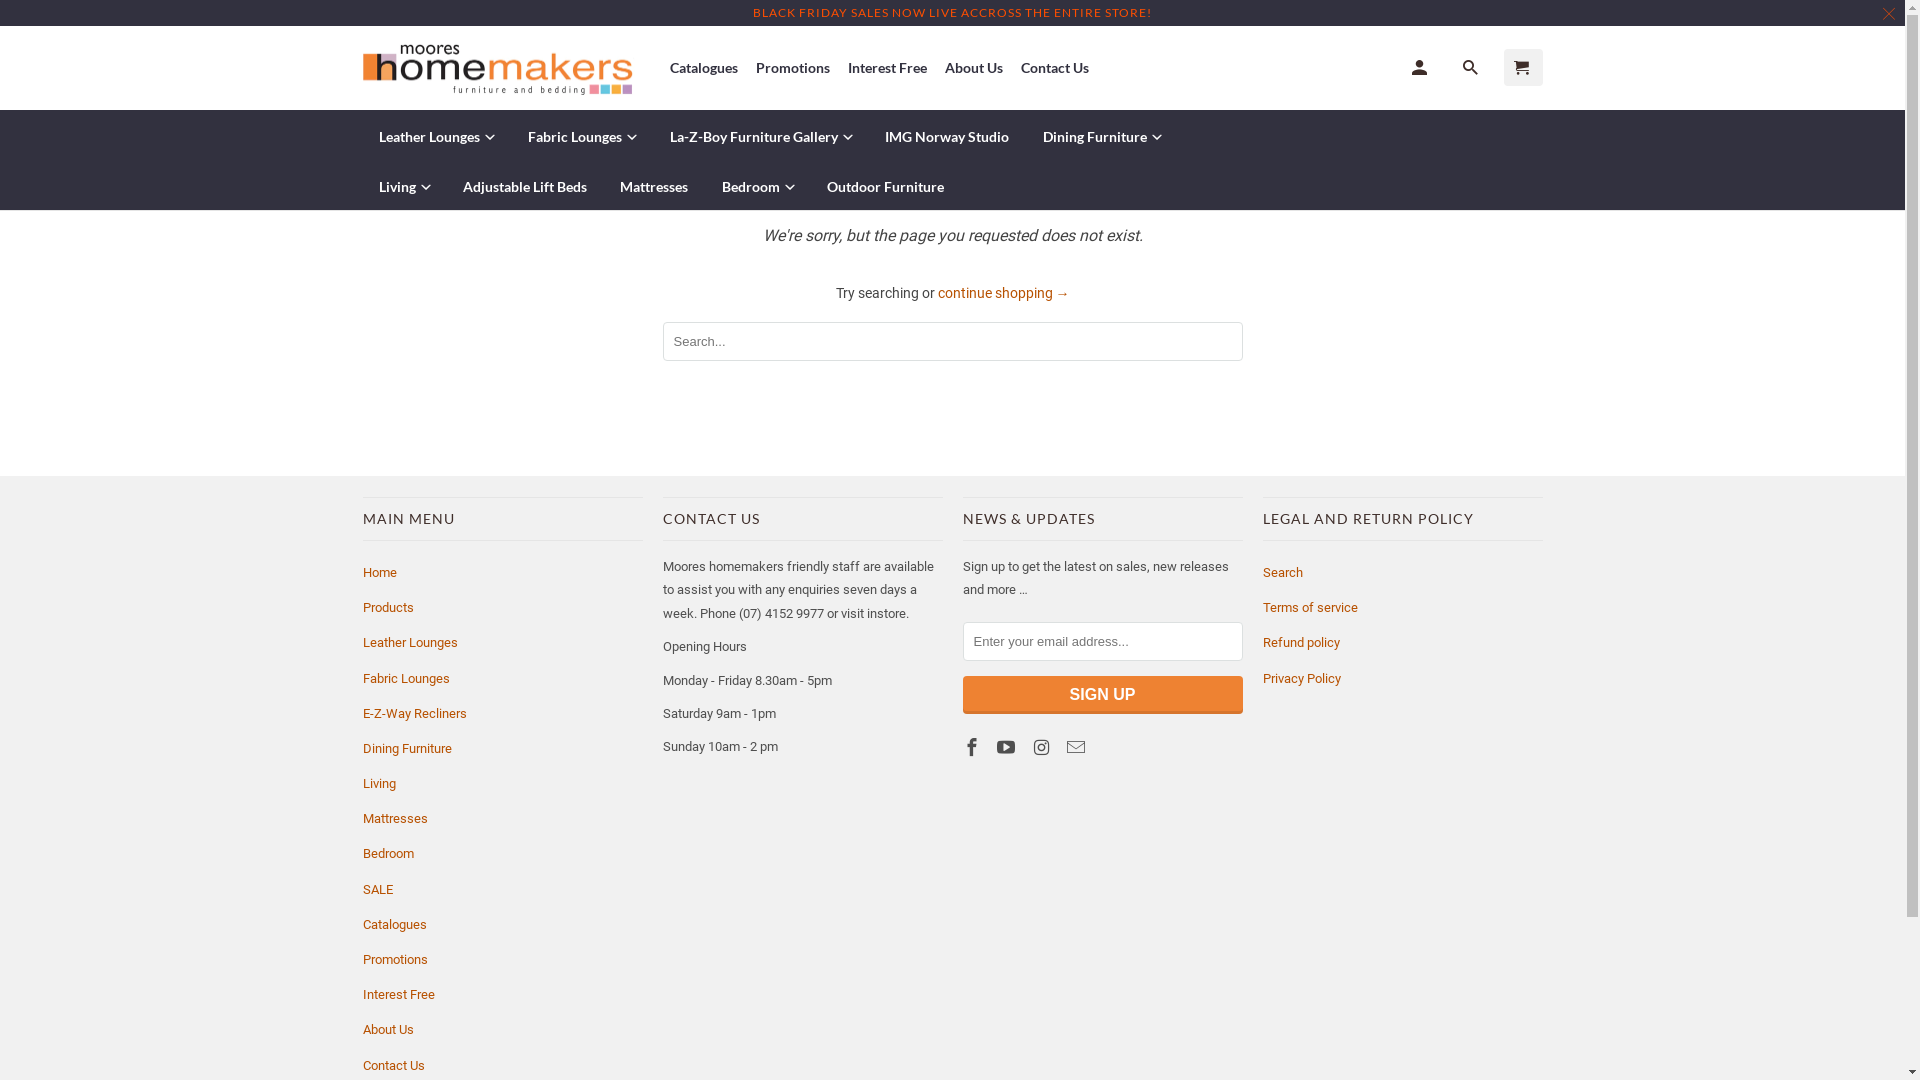 This screenshot has width=1920, height=1080. I want to click on IMG Norway Studio, so click(946, 136).